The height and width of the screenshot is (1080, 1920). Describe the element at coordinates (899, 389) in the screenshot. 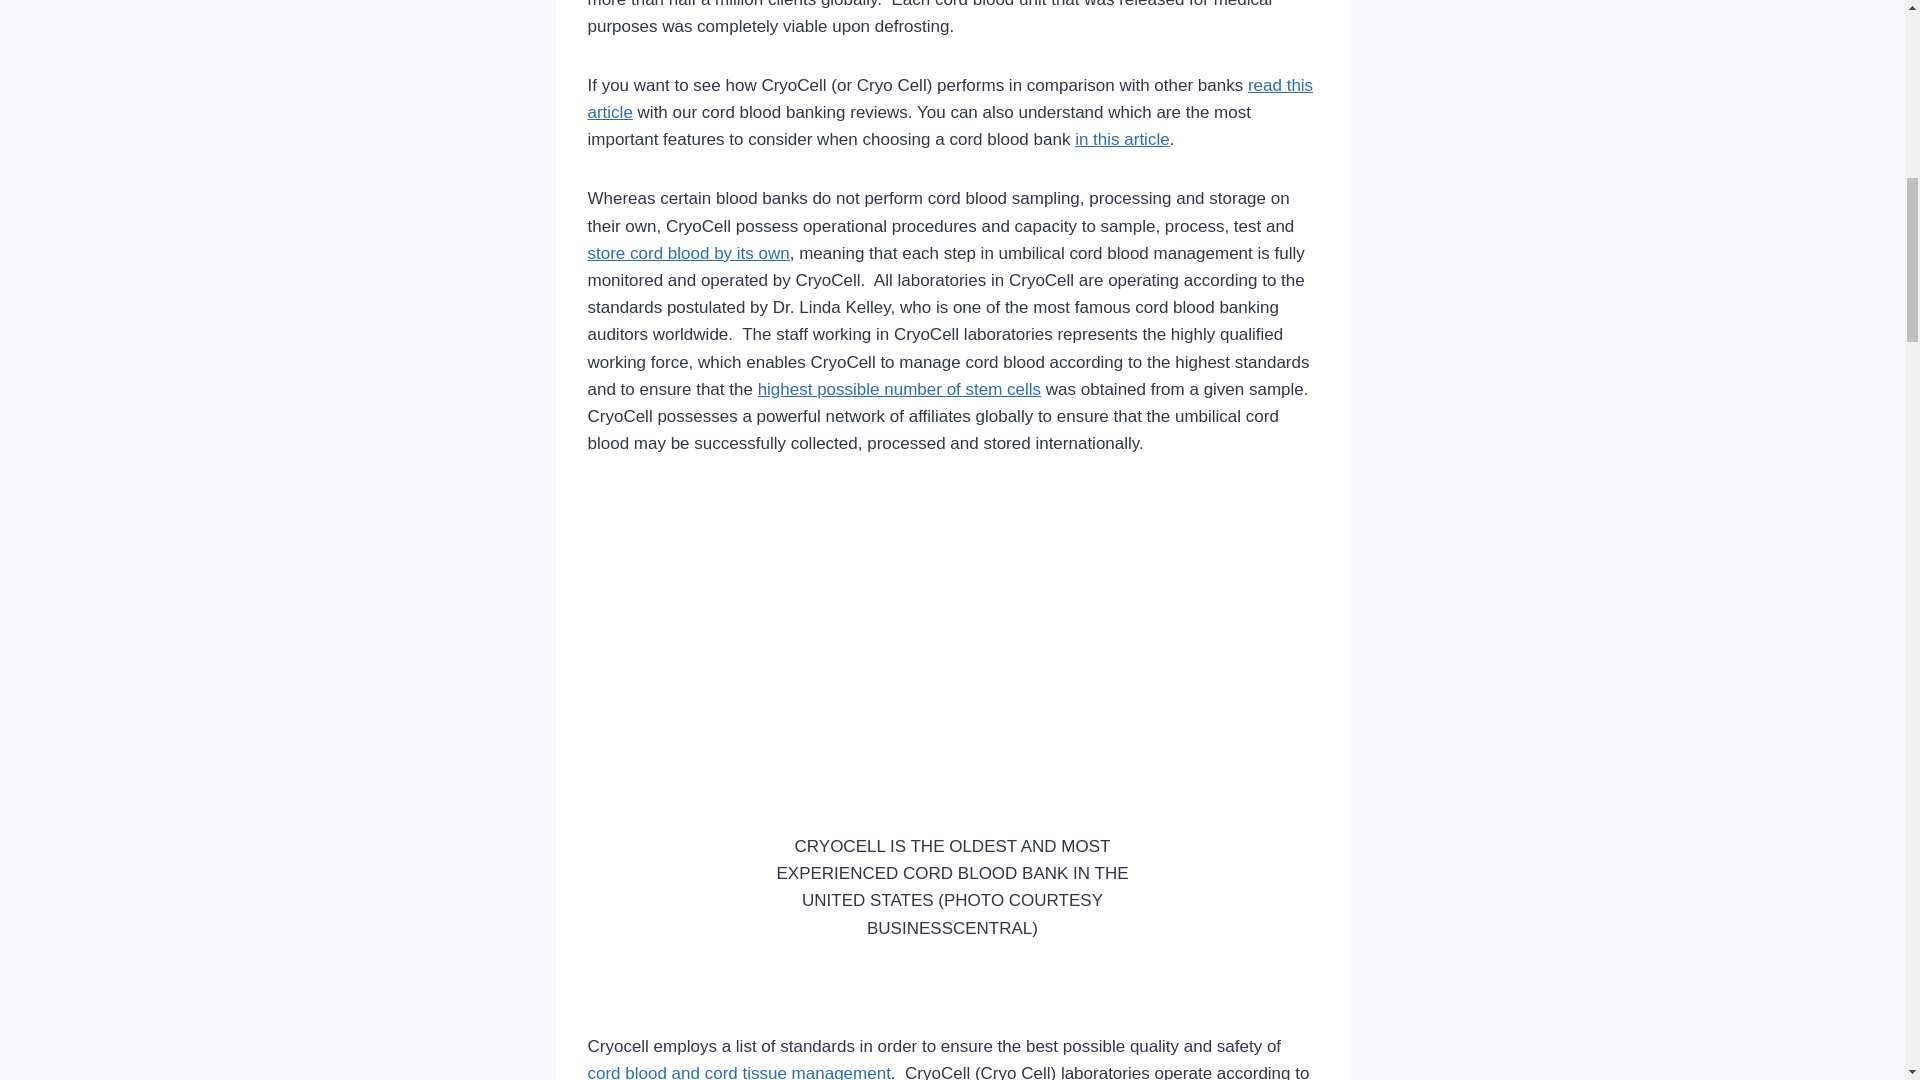

I see `highest possible number of stem cells` at that location.